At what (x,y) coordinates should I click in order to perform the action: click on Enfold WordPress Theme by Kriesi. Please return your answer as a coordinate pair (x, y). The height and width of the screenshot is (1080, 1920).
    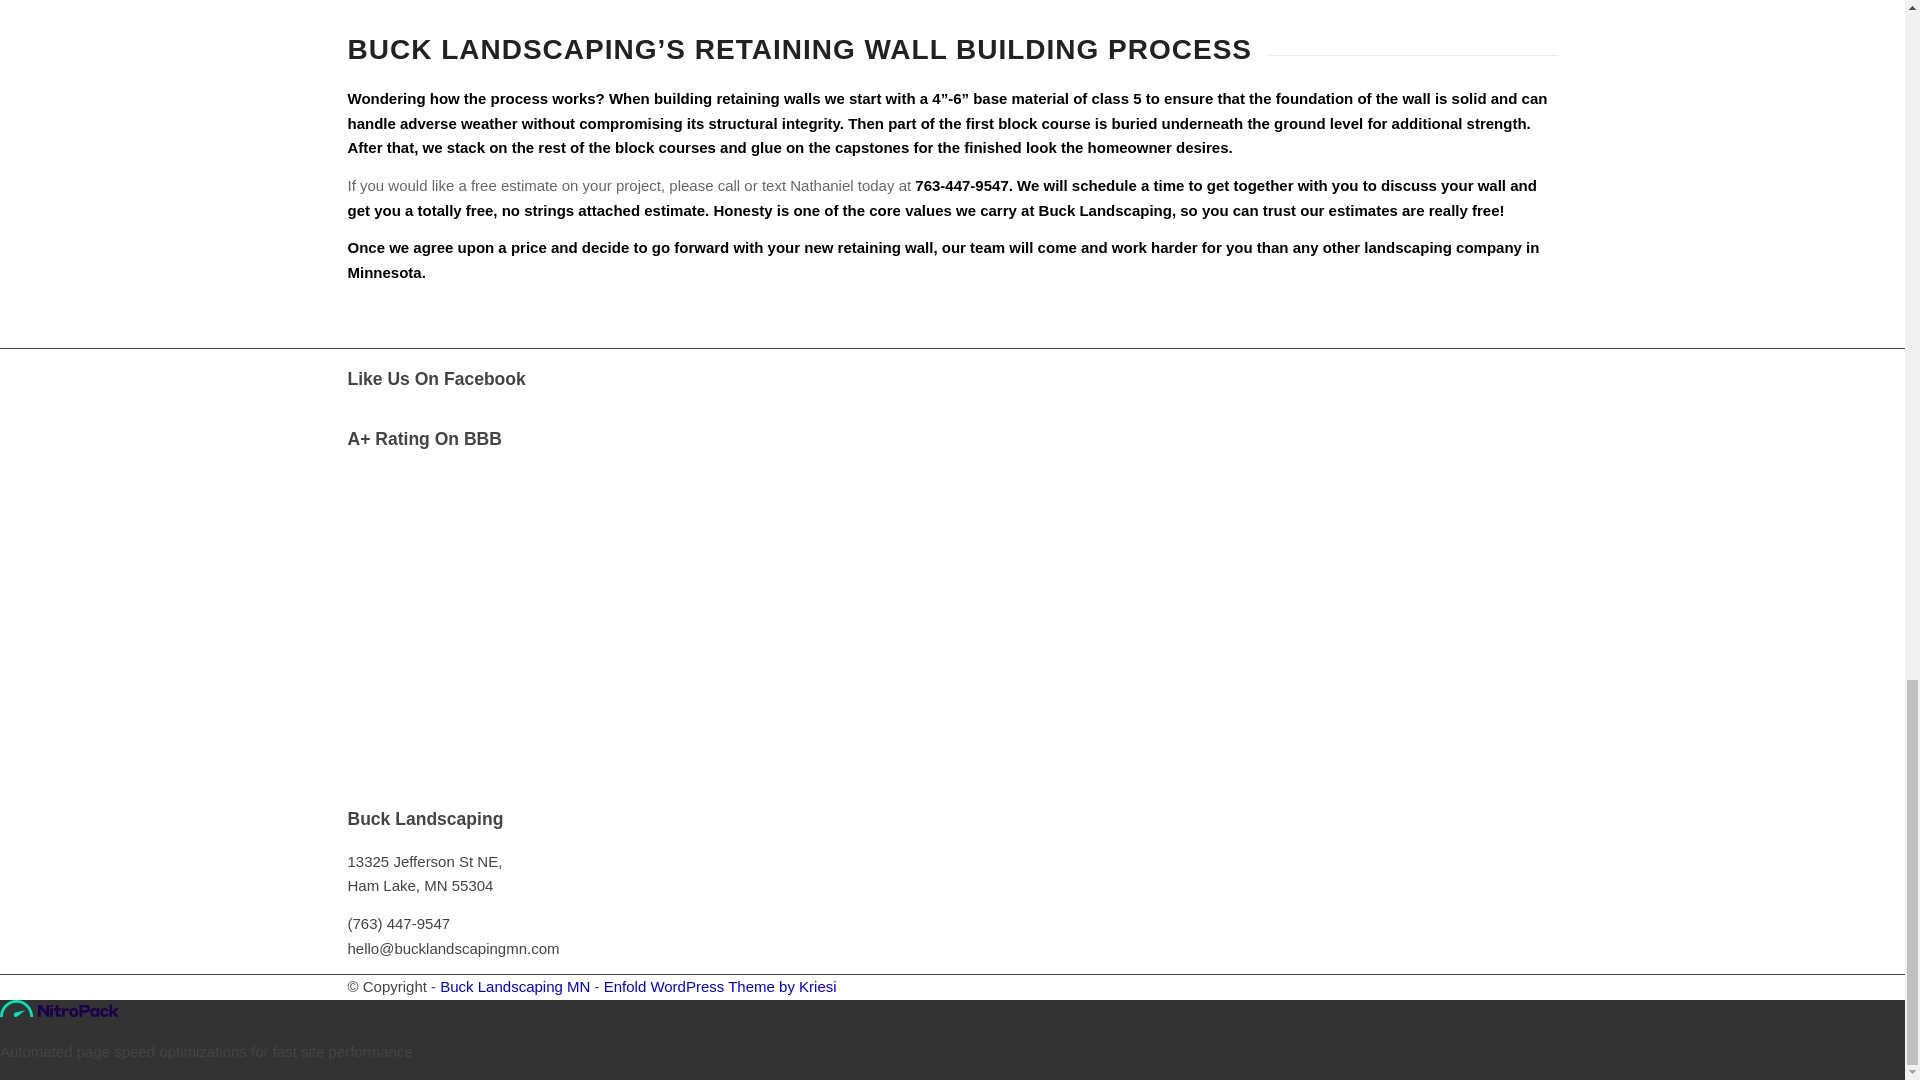
    Looking at the image, I should click on (720, 986).